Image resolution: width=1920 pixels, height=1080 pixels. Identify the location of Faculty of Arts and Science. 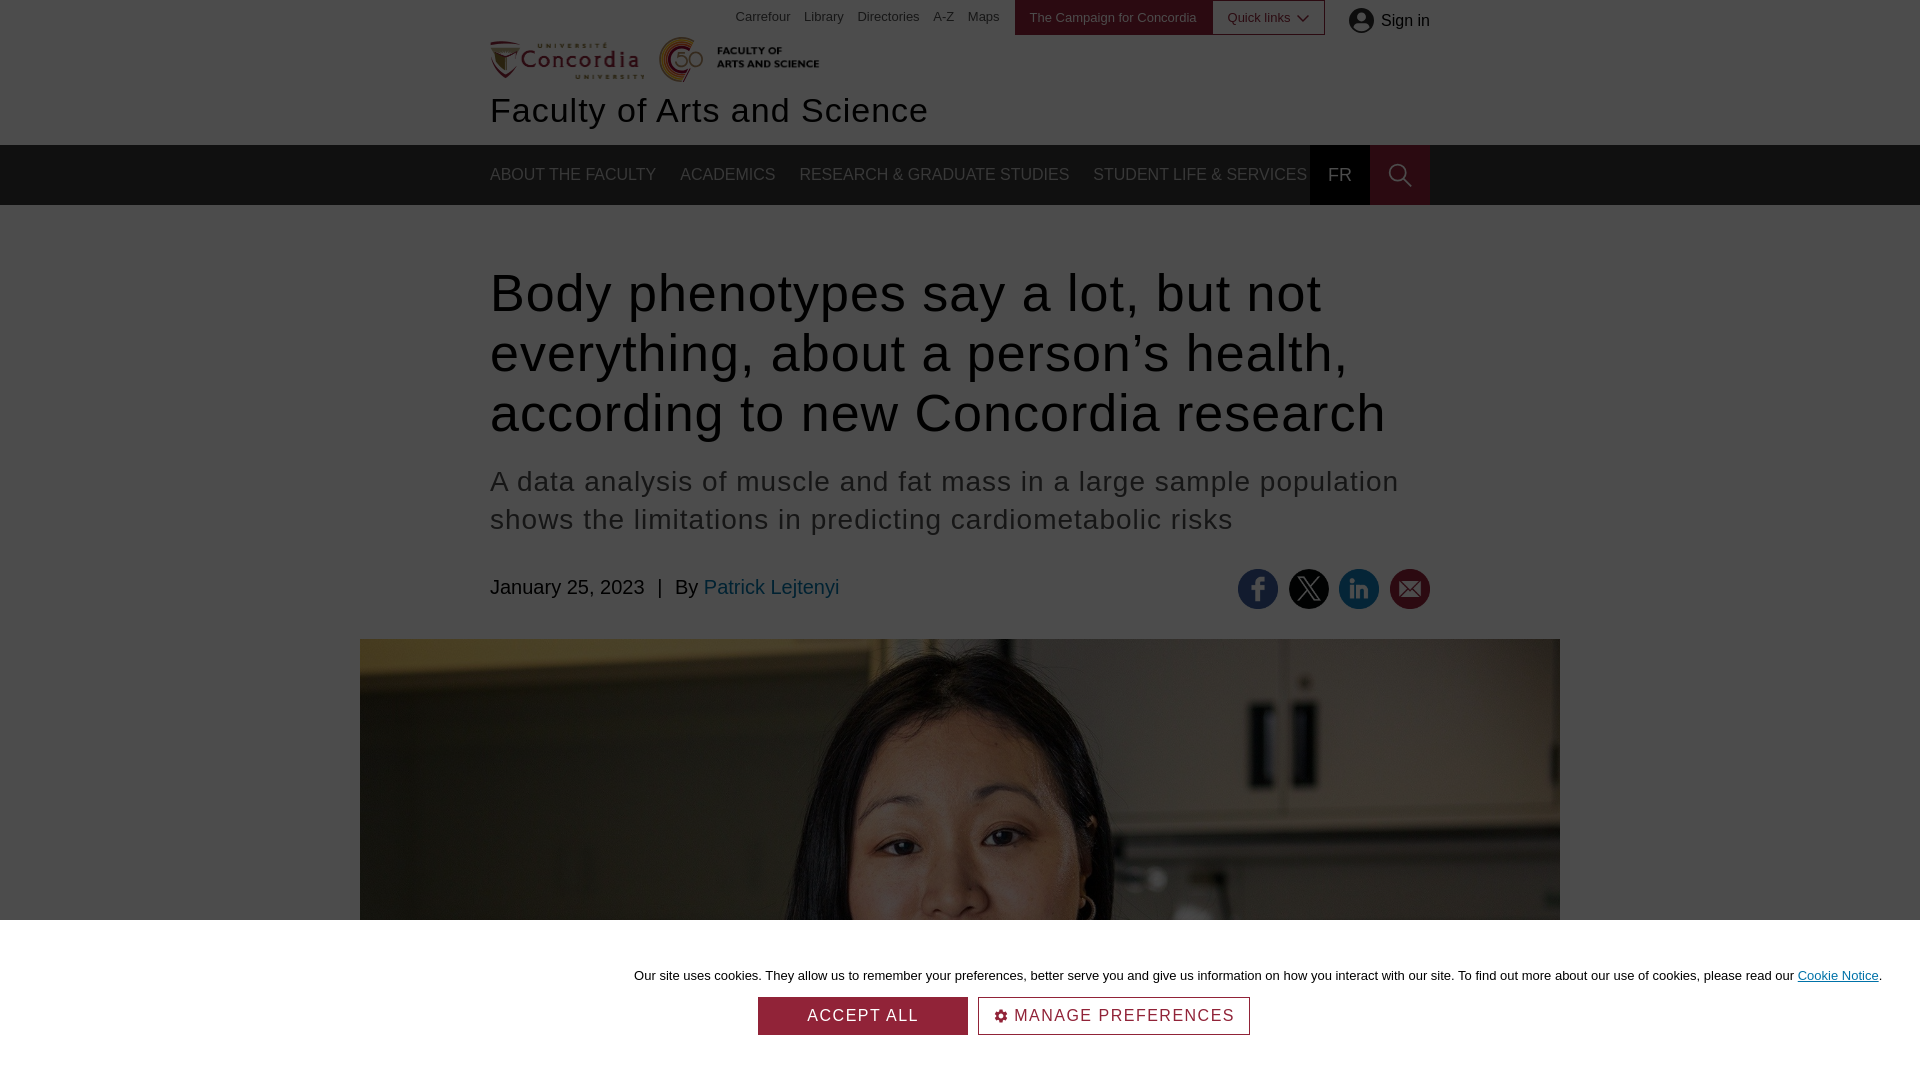
(764, 54).